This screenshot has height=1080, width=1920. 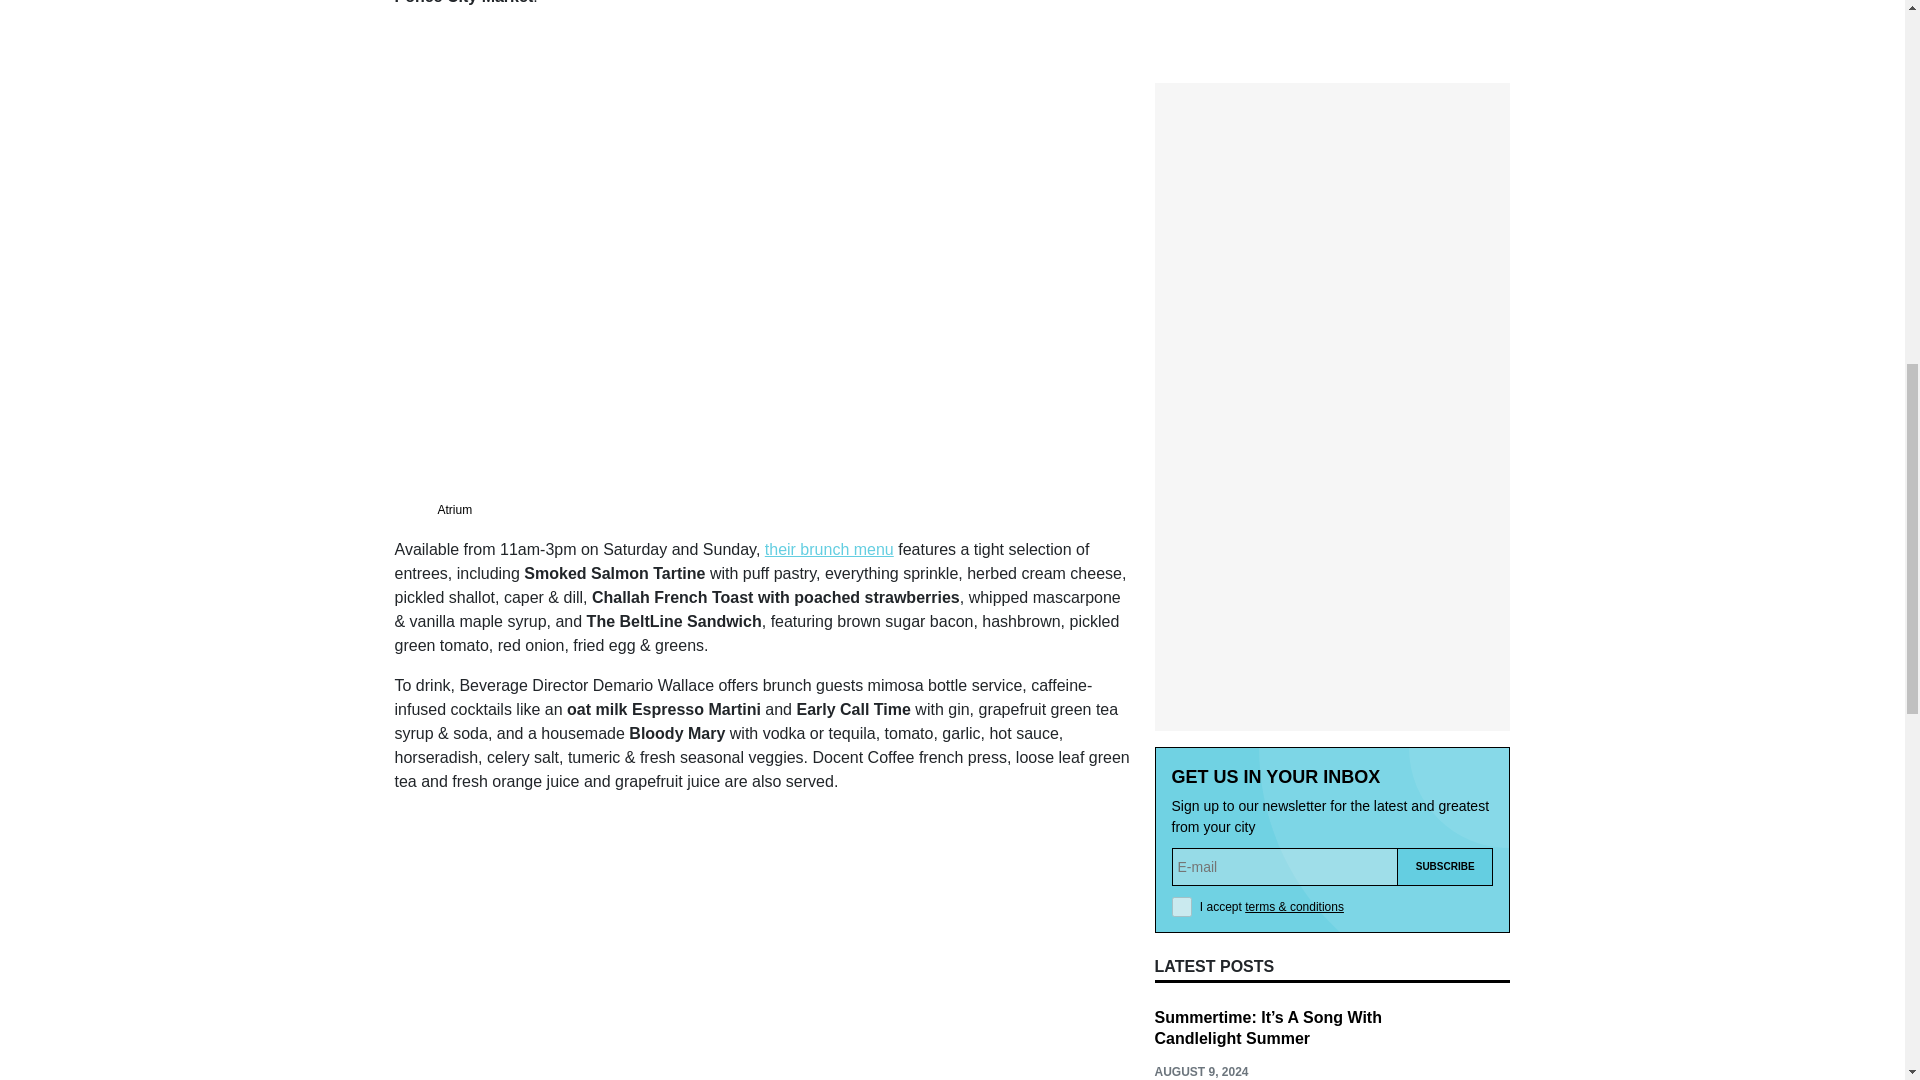 What do you see at coordinates (829, 550) in the screenshot?
I see `their brunch menu` at bounding box center [829, 550].